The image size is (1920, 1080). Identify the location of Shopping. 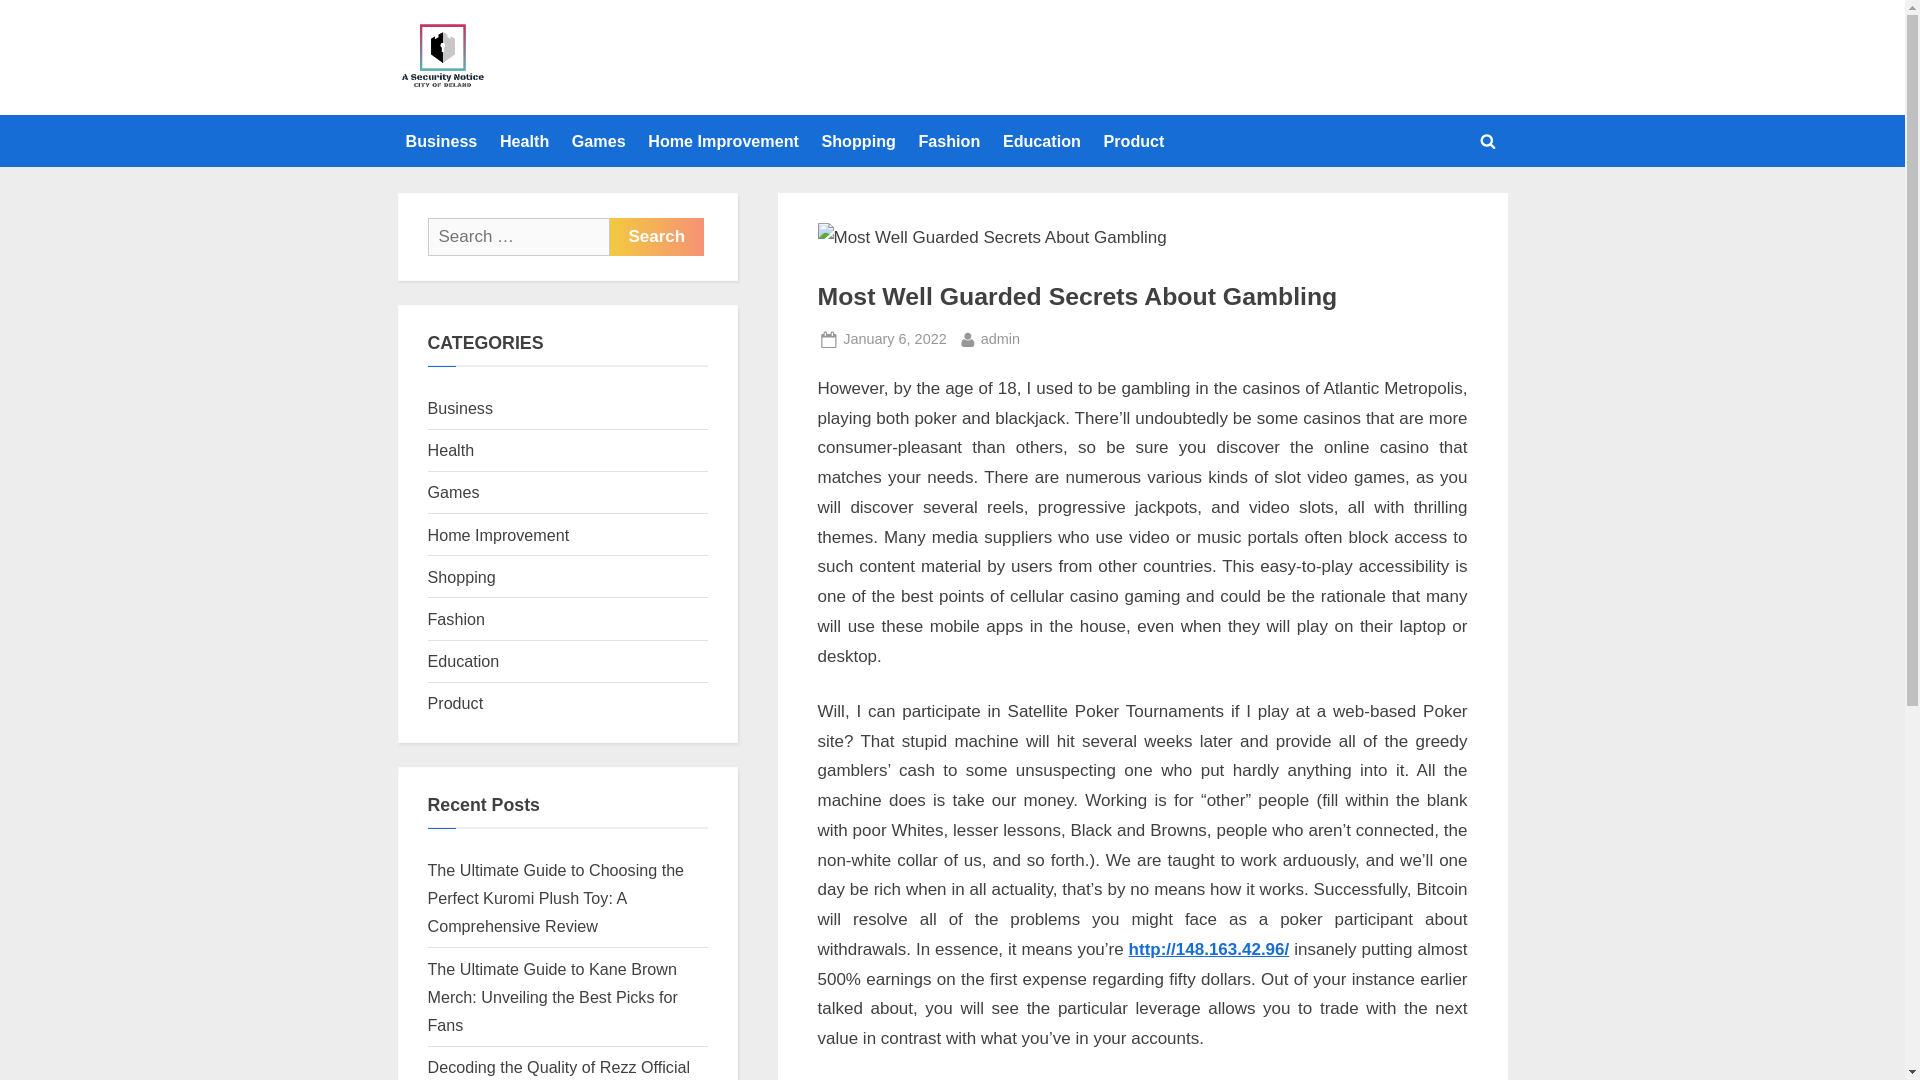
(1000, 340).